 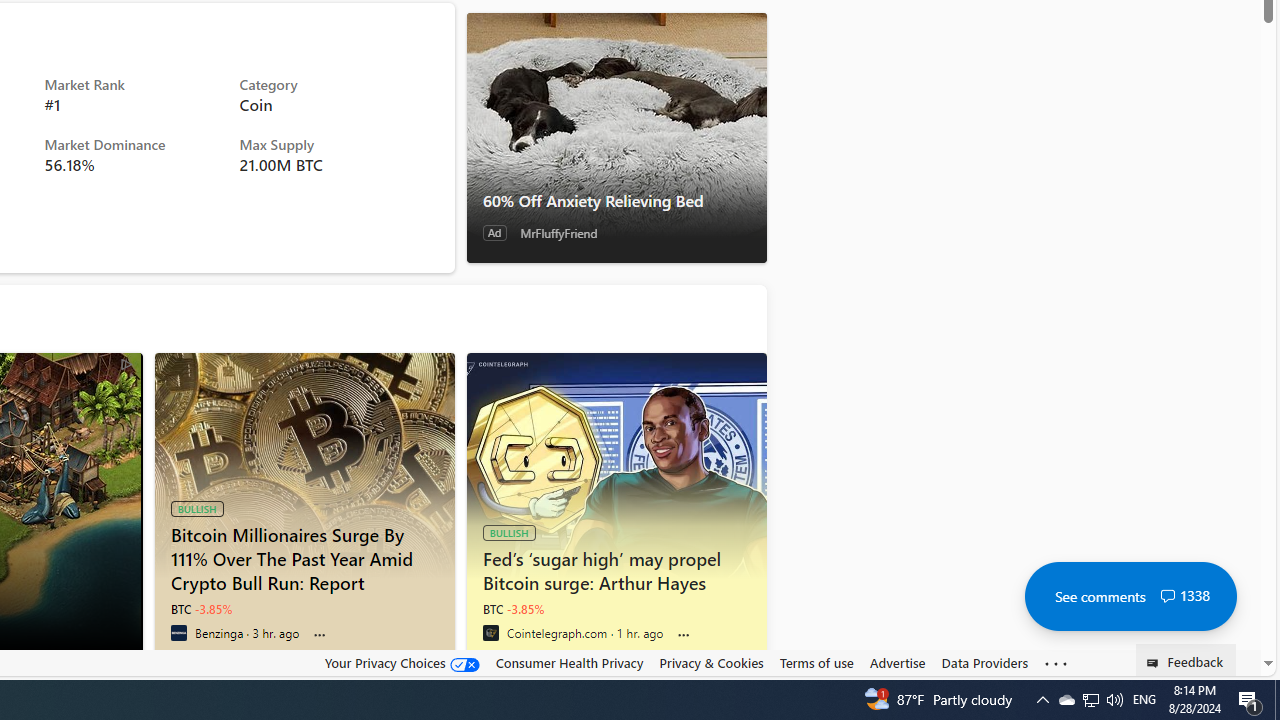 What do you see at coordinates (616, 200) in the screenshot?
I see `60% Off Anxiety Relieving Bed` at bounding box center [616, 200].